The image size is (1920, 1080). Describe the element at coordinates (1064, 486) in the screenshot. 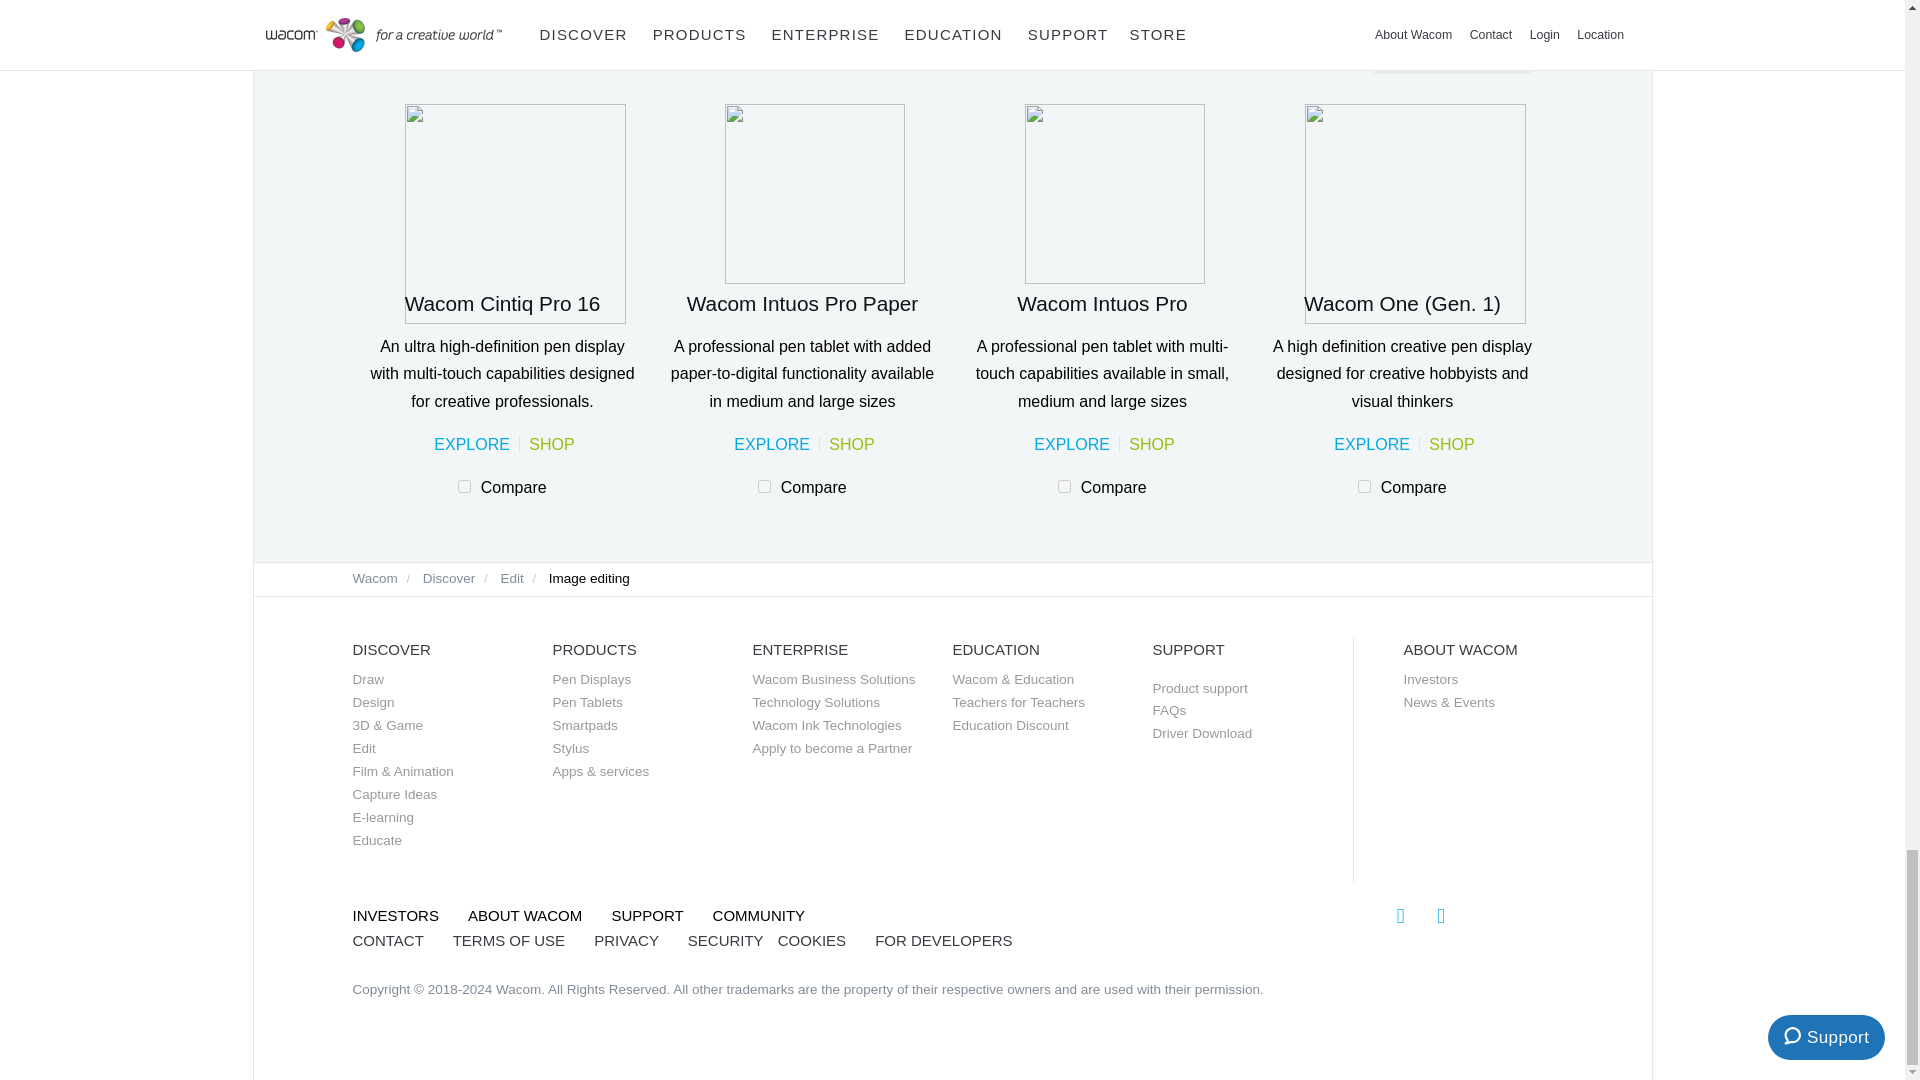

I see `on` at that location.